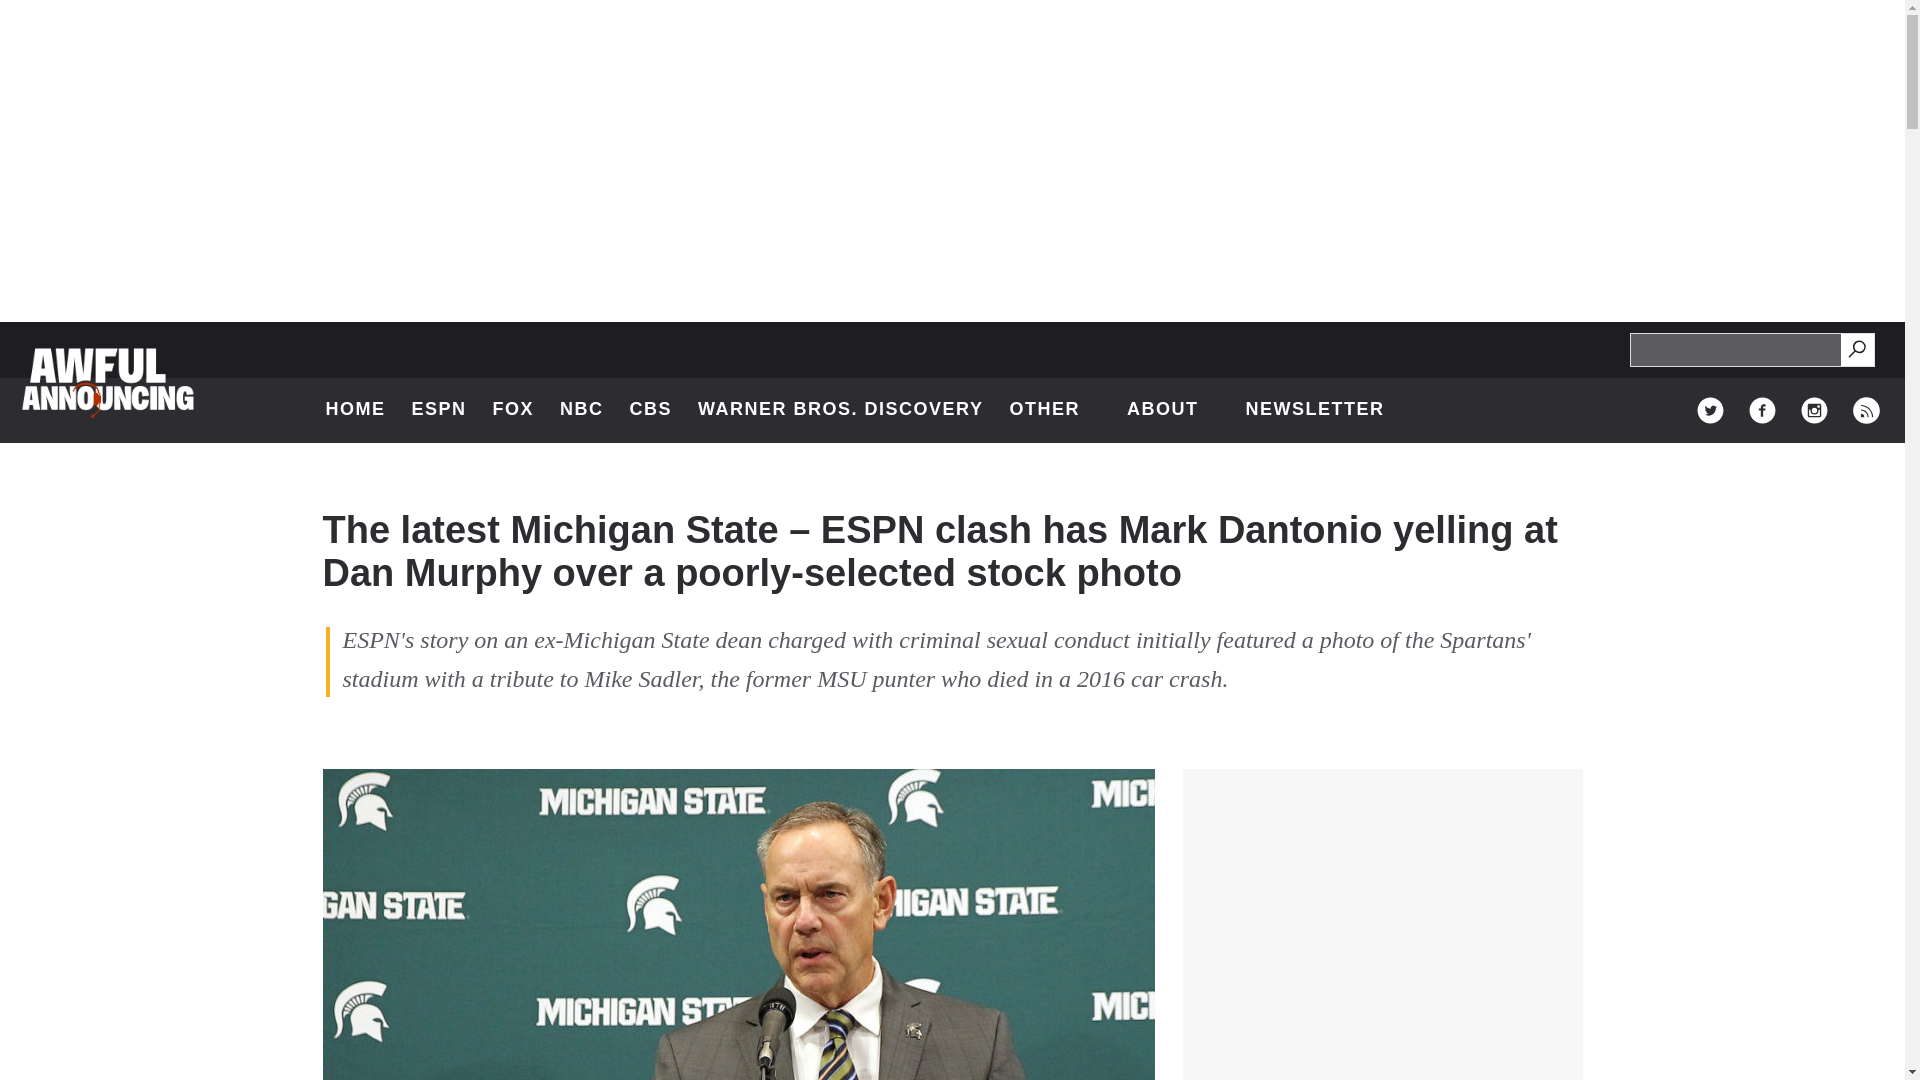 The height and width of the screenshot is (1080, 1920). I want to click on NBC, so click(1314, 410).